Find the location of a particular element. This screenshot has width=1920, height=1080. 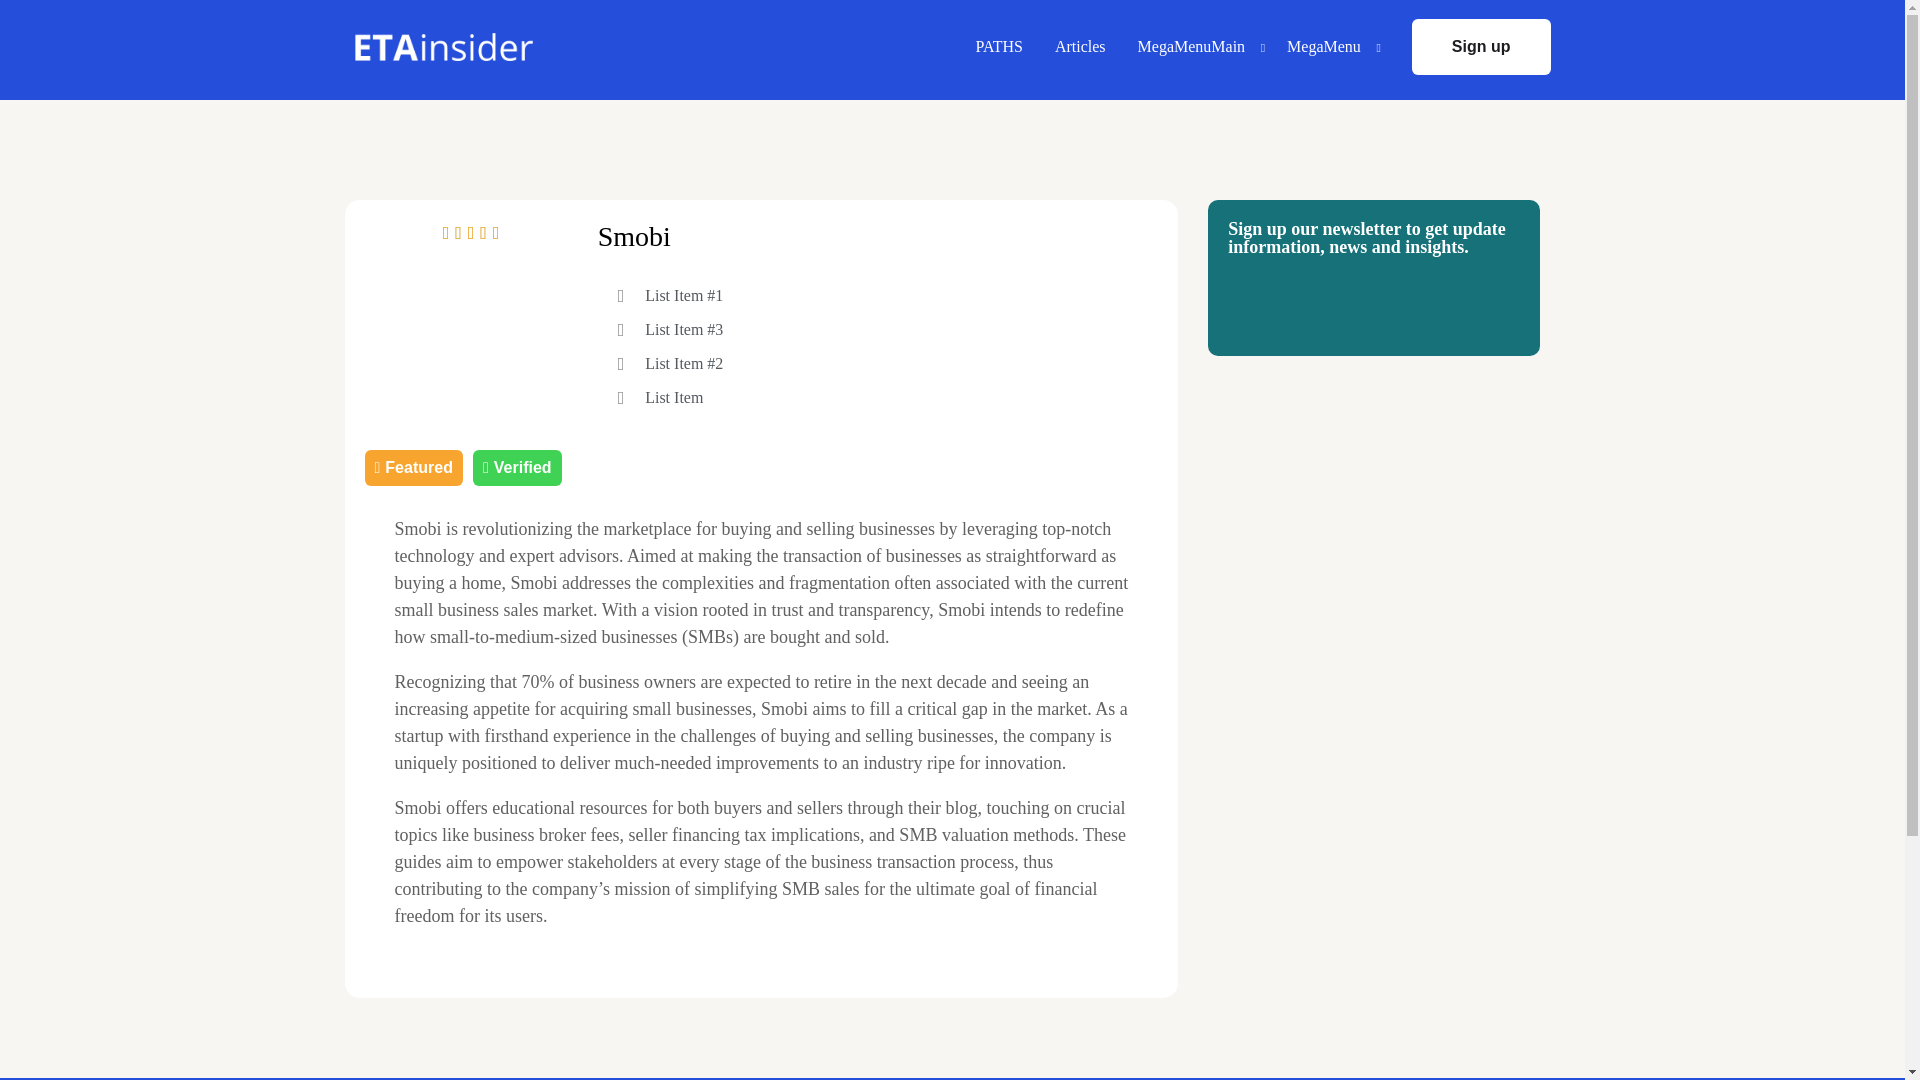

Articles is located at coordinates (1080, 46).